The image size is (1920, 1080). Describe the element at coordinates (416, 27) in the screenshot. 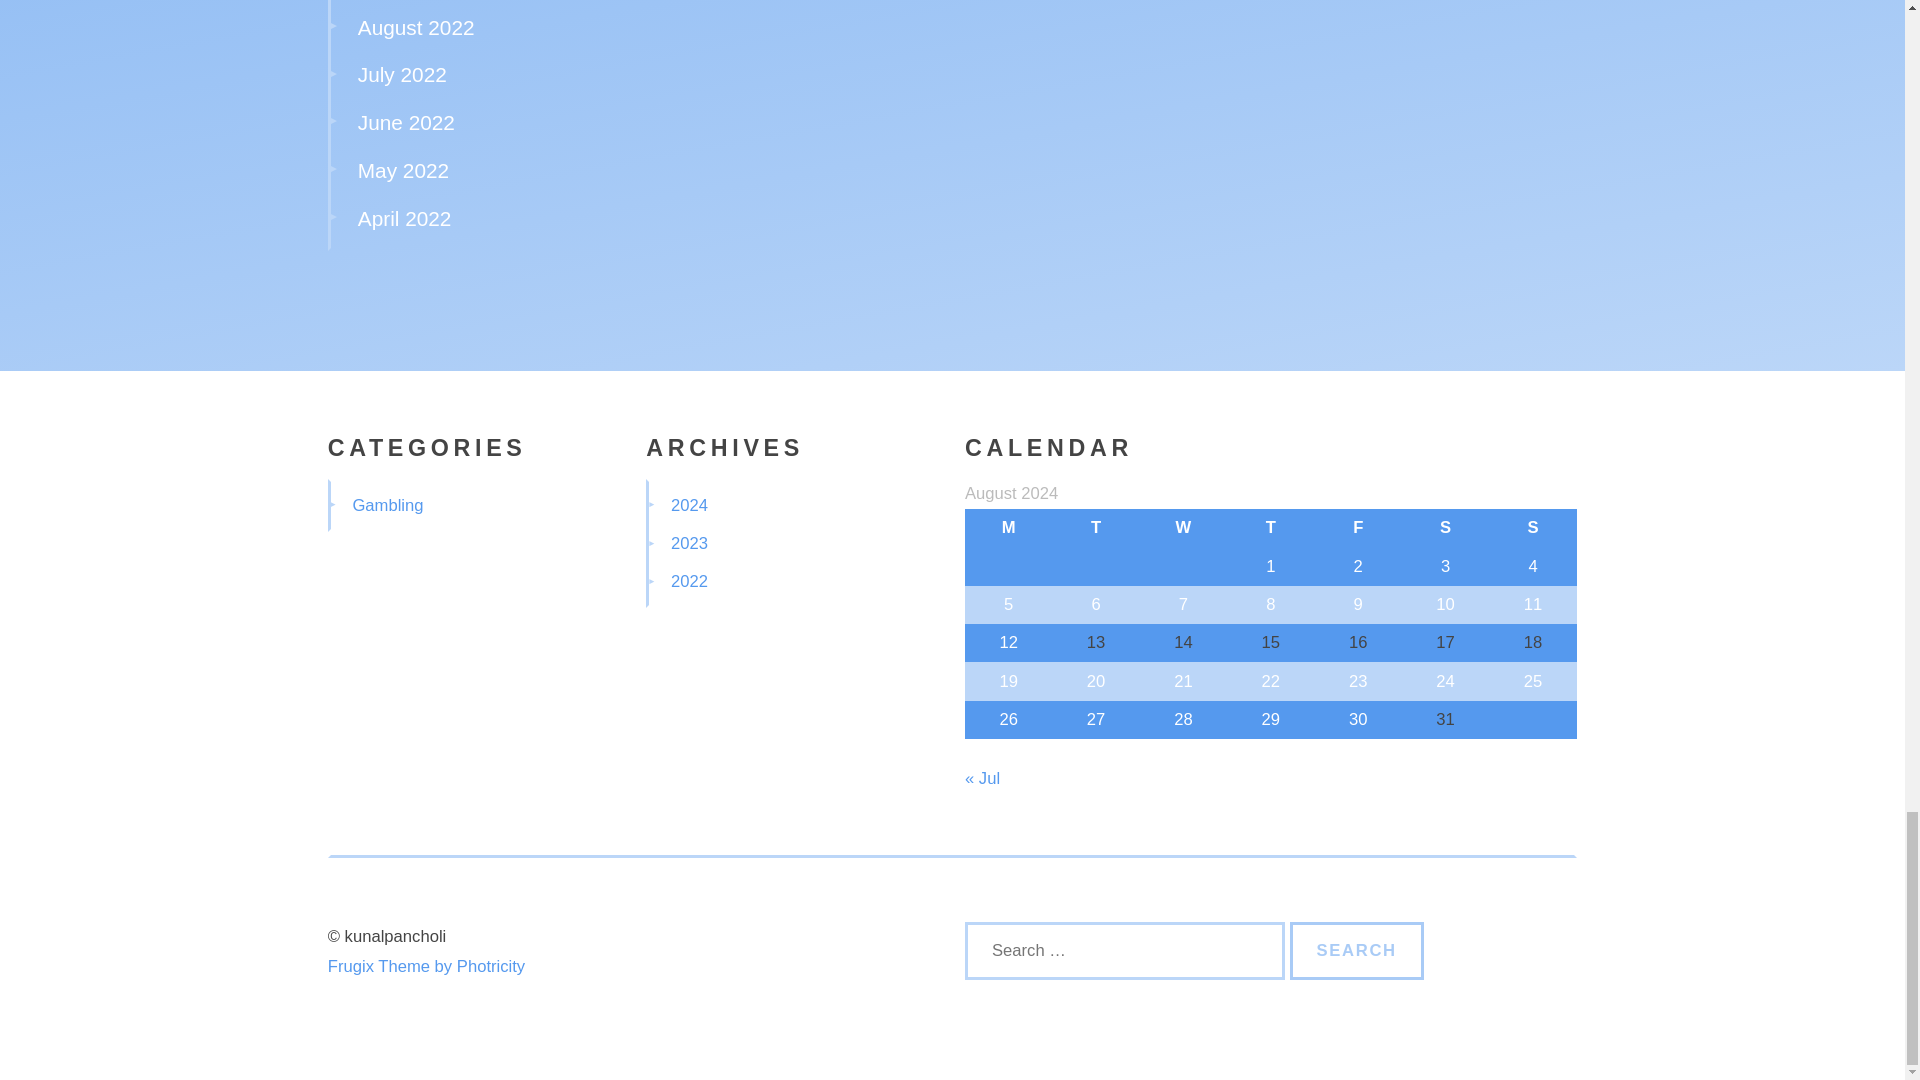

I see `August 2022` at that location.